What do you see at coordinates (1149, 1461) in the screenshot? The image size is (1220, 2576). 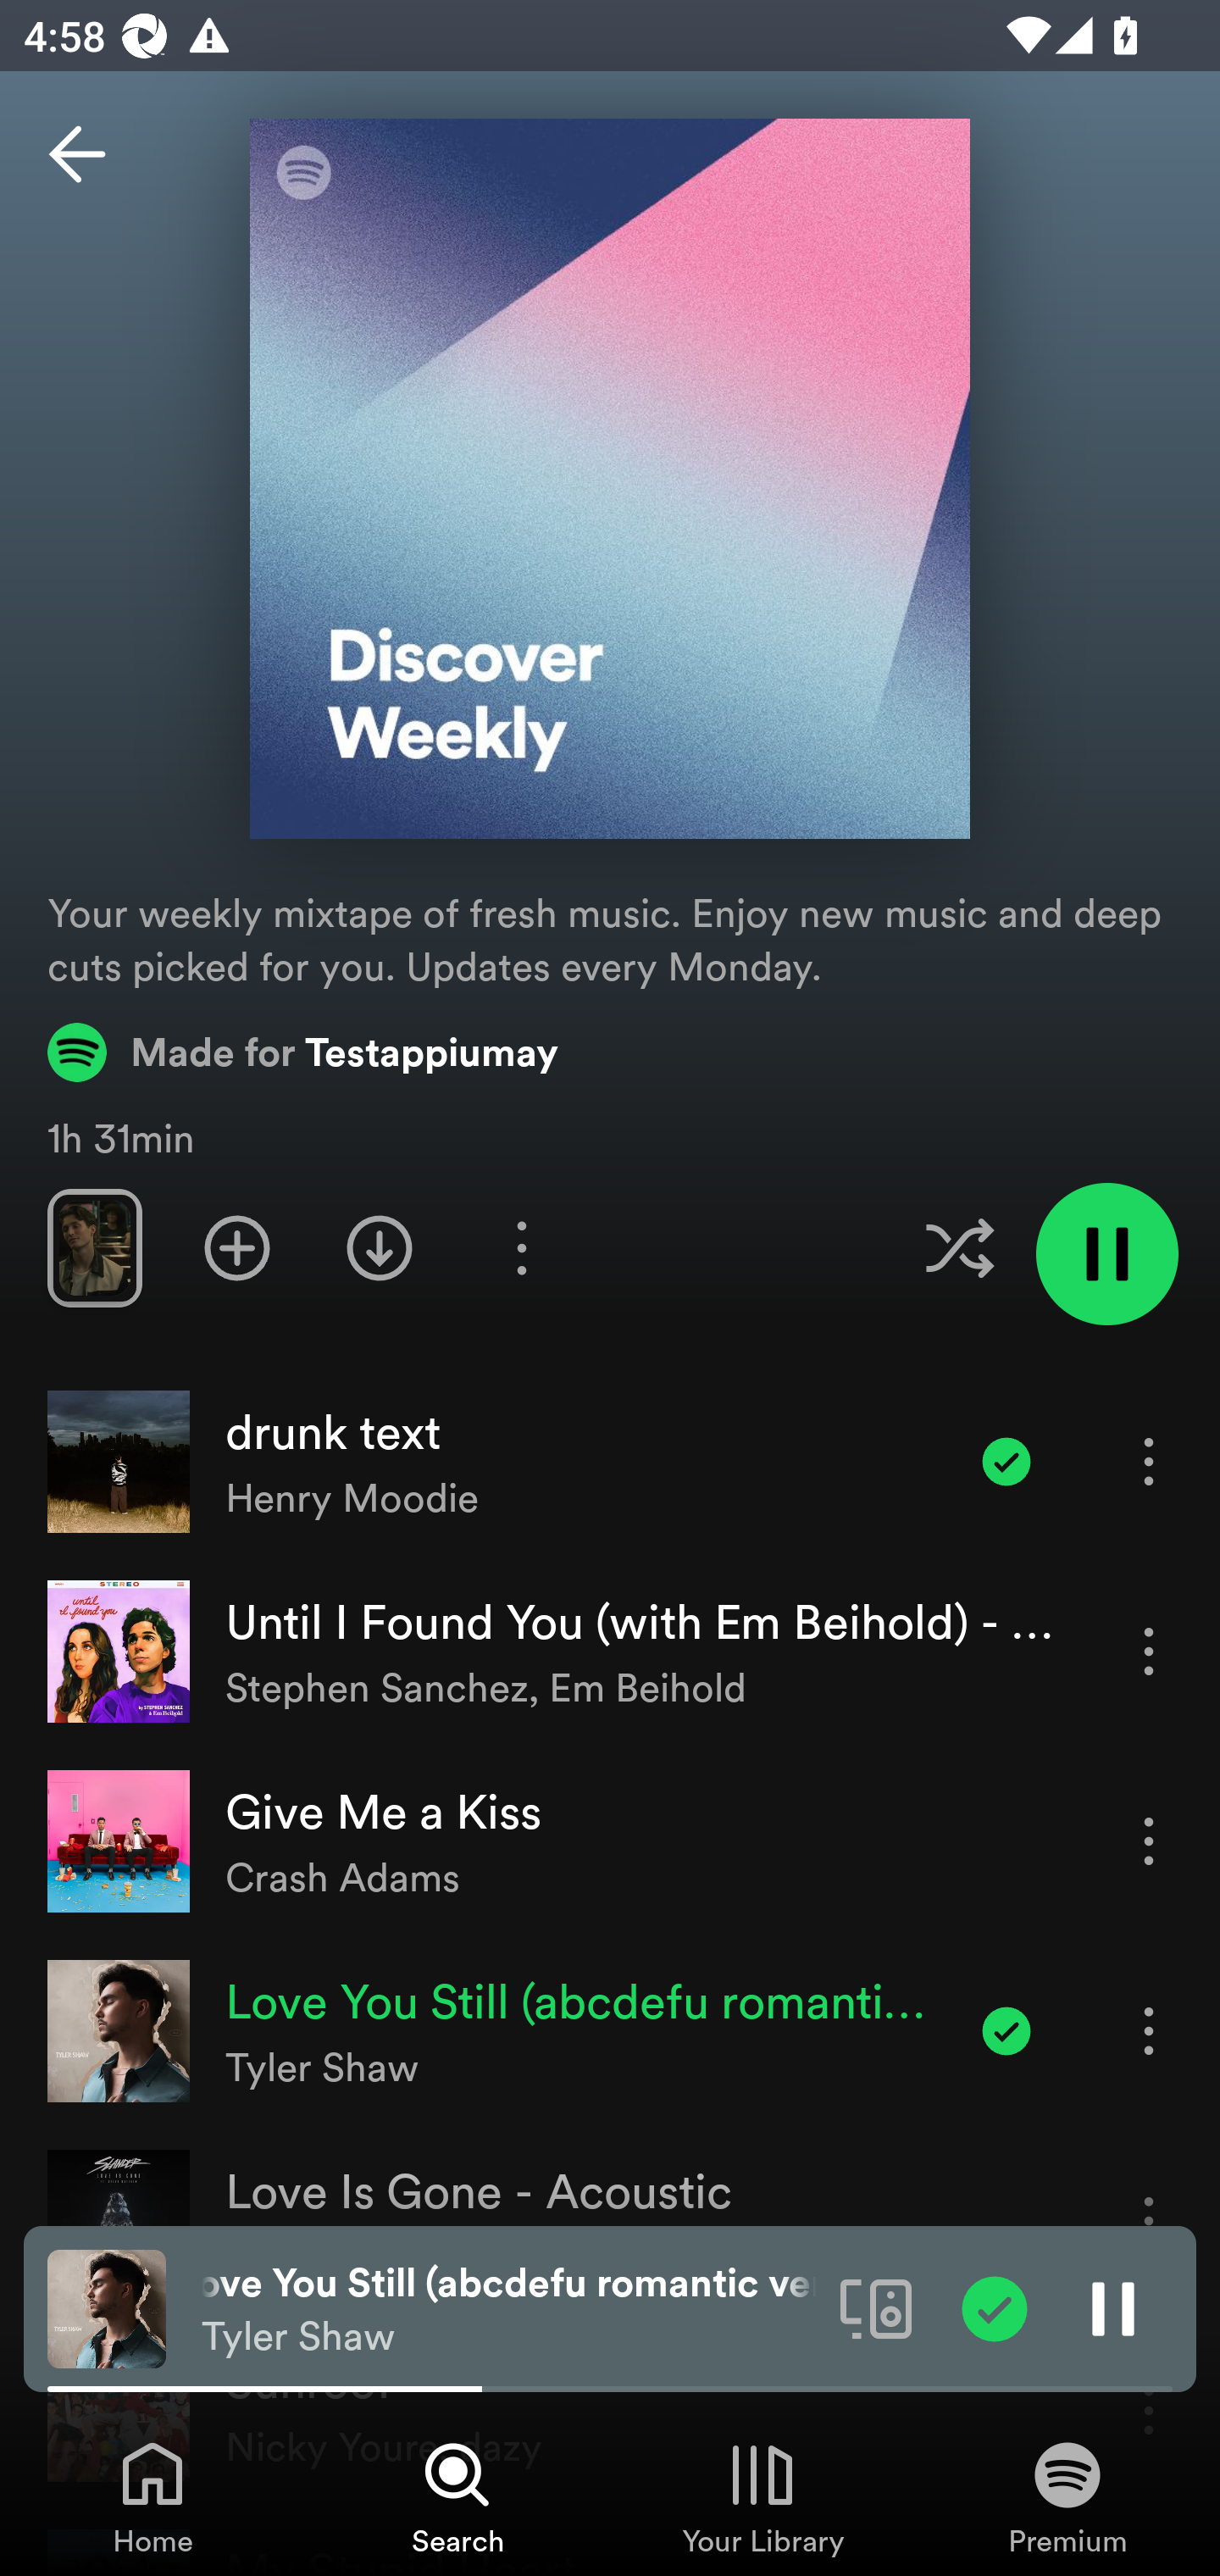 I see `More options for song drunk text` at bounding box center [1149, 1461].